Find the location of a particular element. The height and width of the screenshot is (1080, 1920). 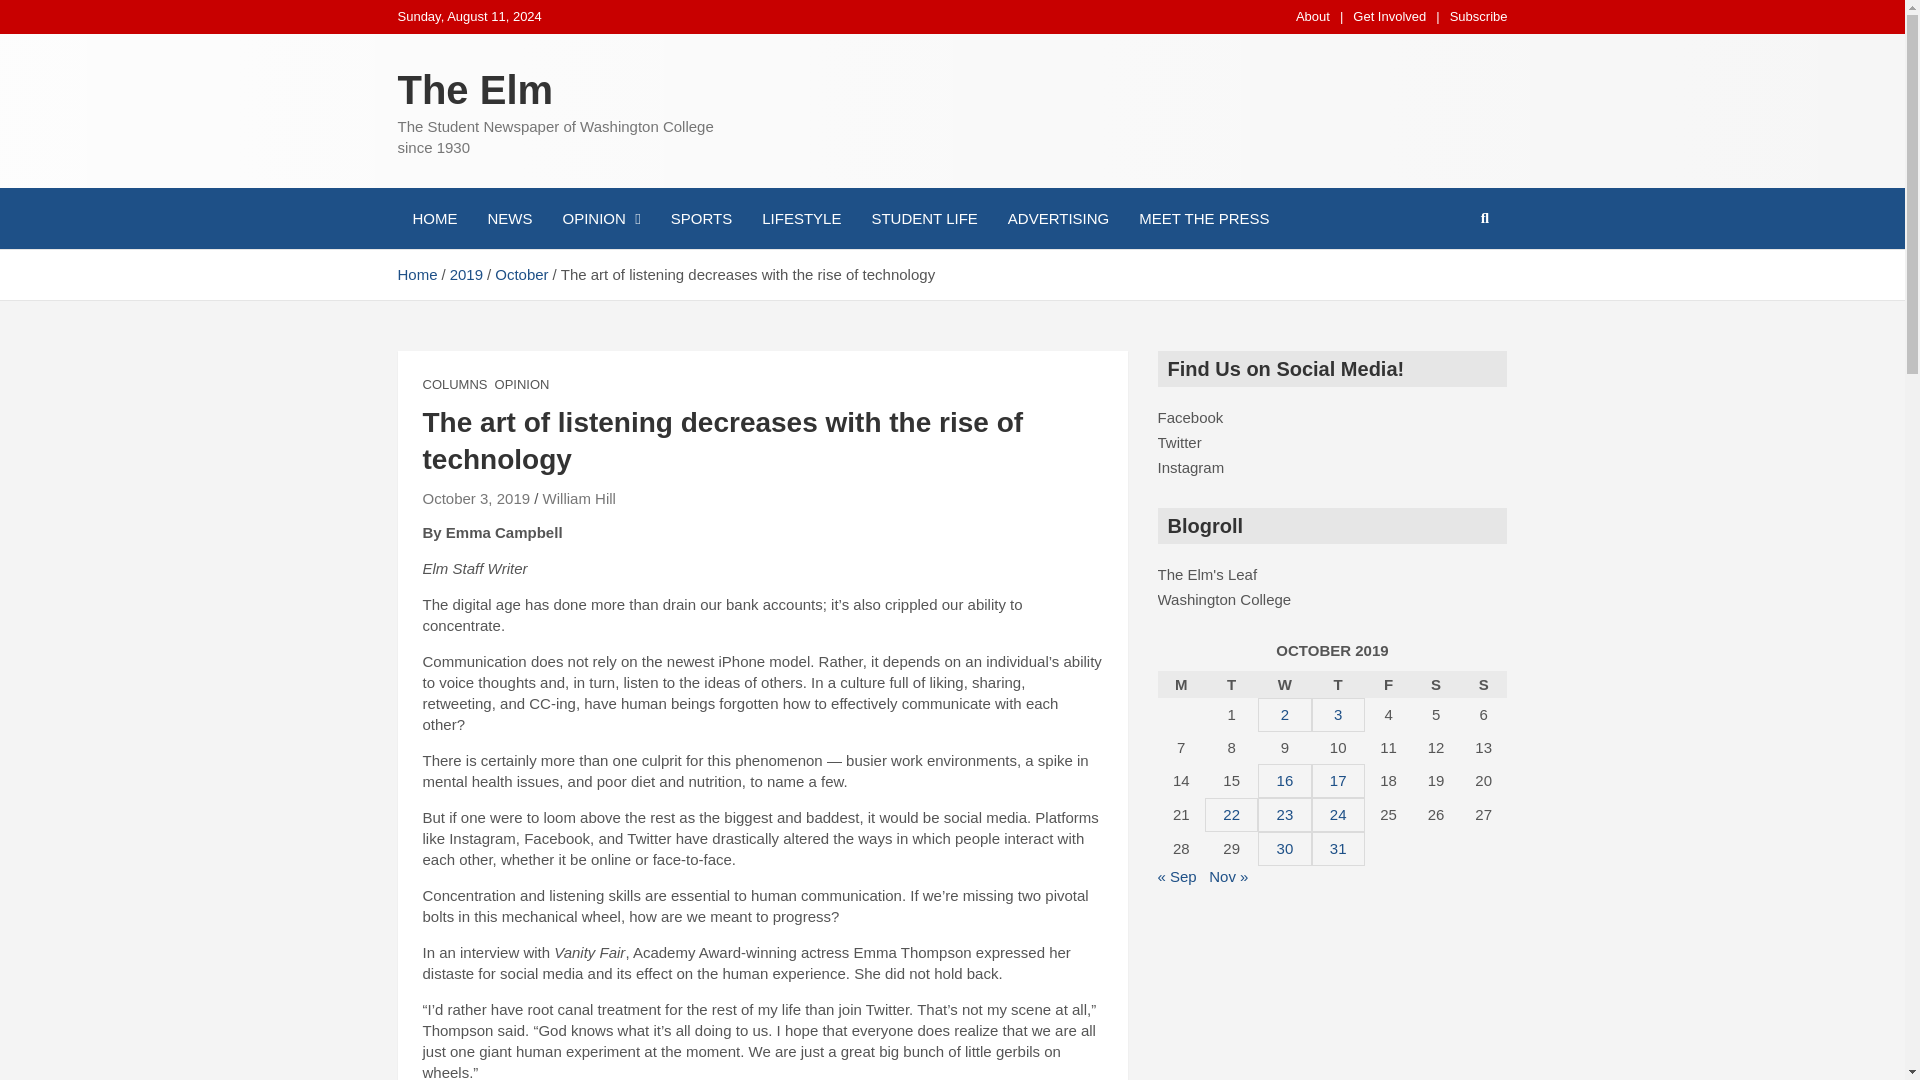

LIFESTYLE is located at coordinates (801, 218).